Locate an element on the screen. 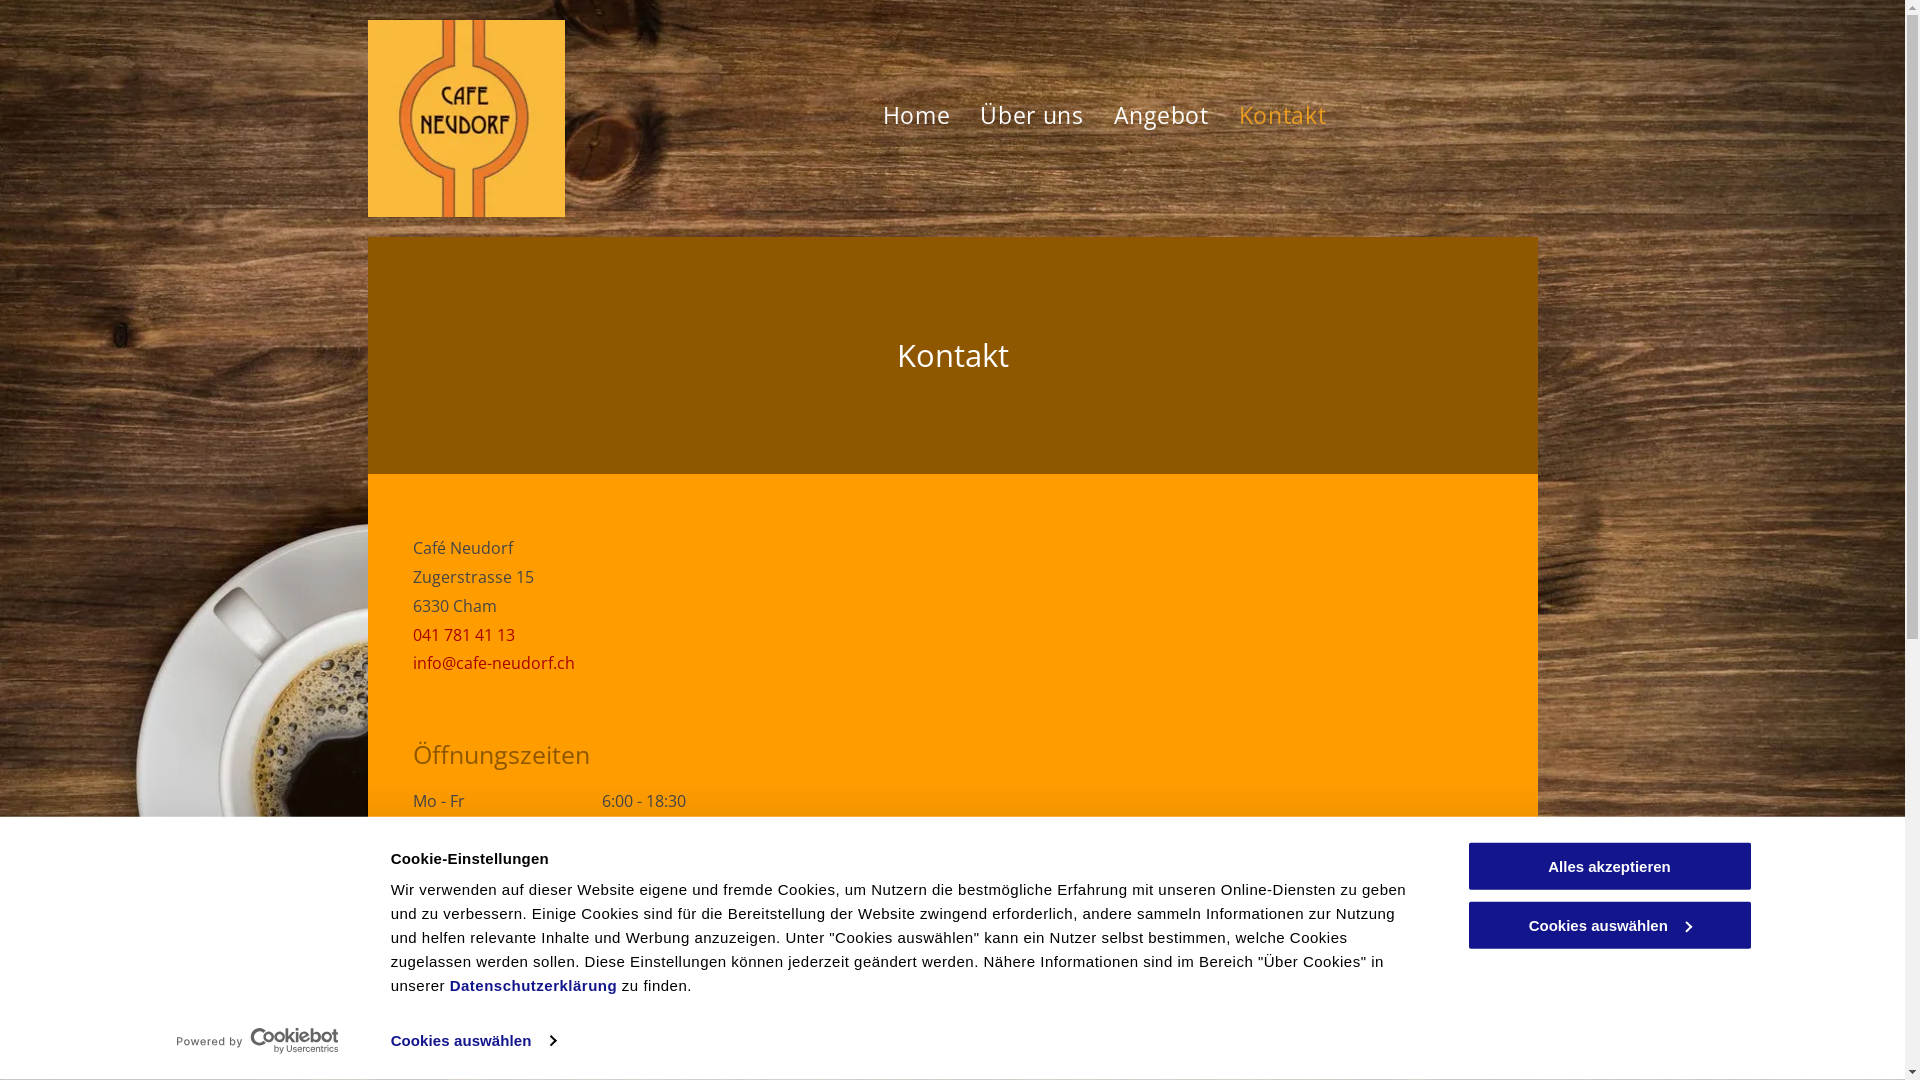 The width and height of the screenshot is (1920, 1080). Kontakt is located at coordinates (1268, 116).